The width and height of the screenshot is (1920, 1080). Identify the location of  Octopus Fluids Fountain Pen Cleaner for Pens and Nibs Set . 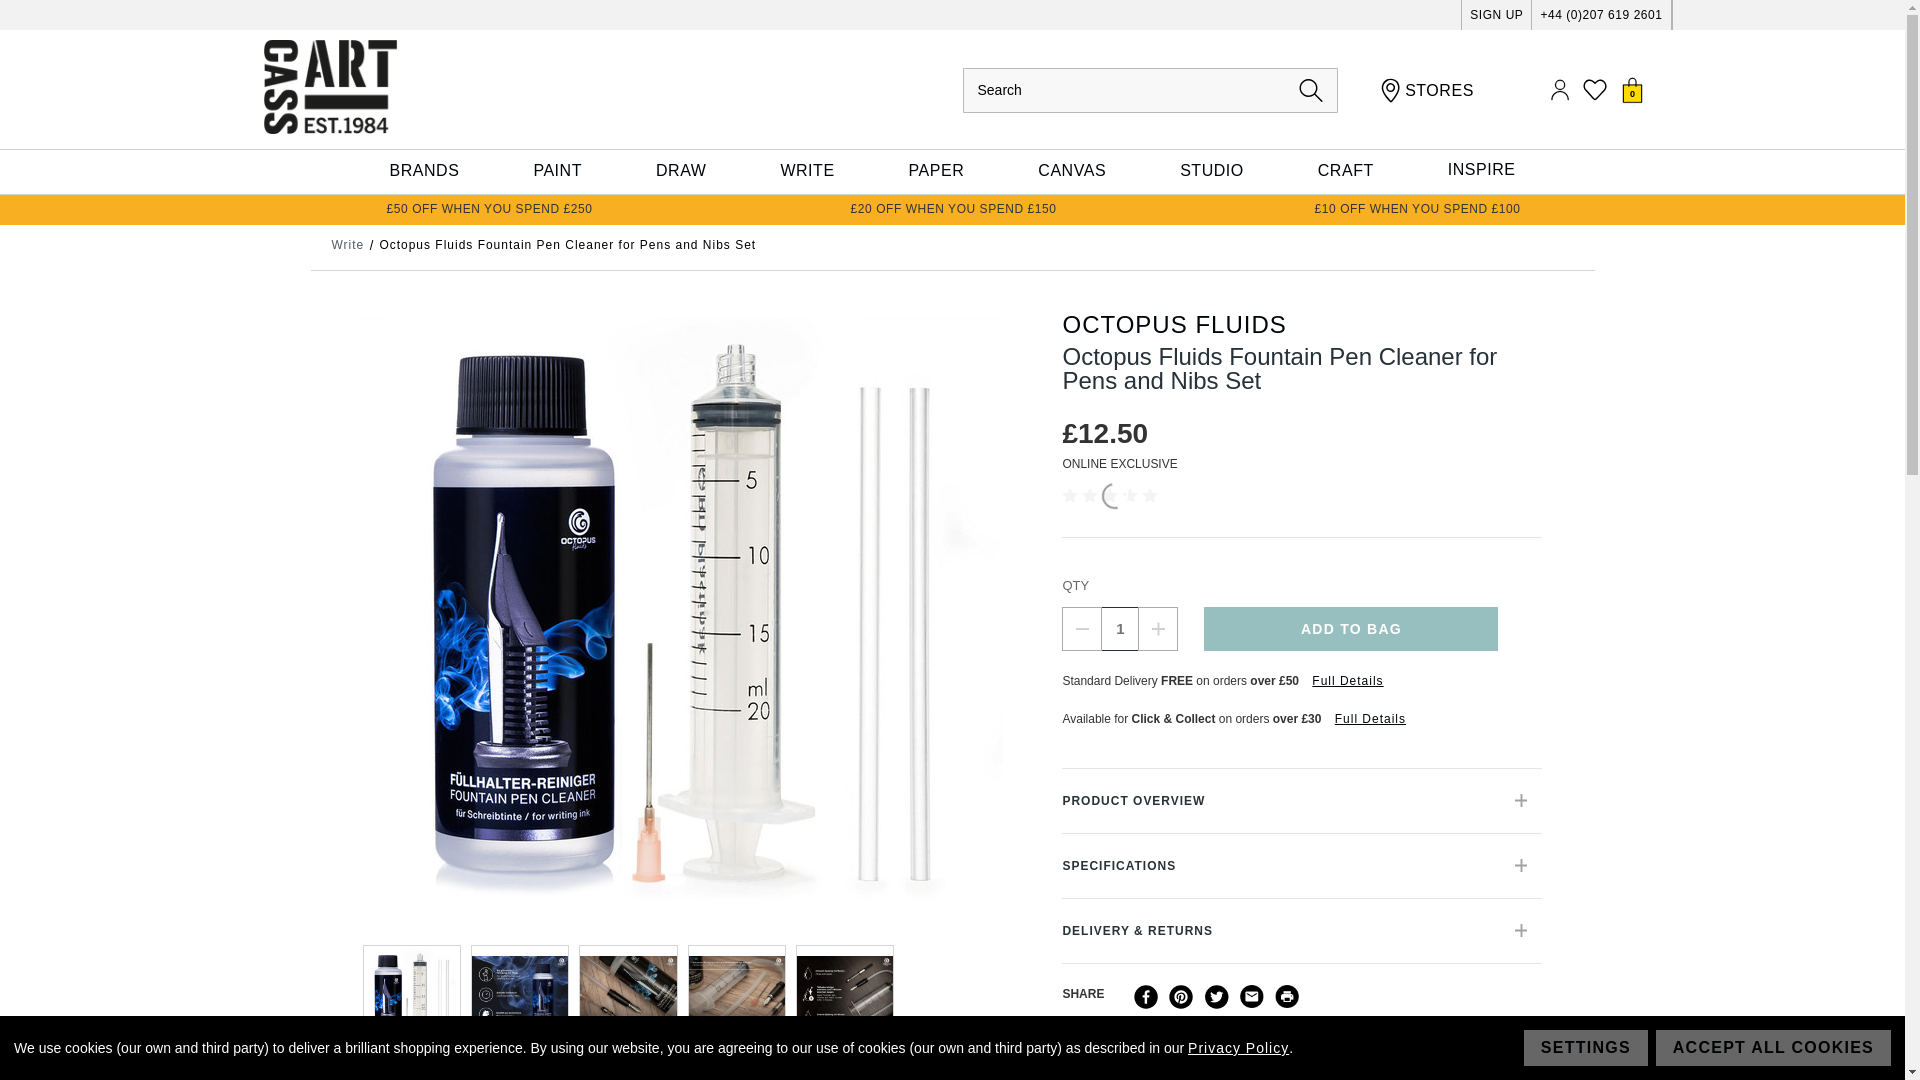
(845, 994).